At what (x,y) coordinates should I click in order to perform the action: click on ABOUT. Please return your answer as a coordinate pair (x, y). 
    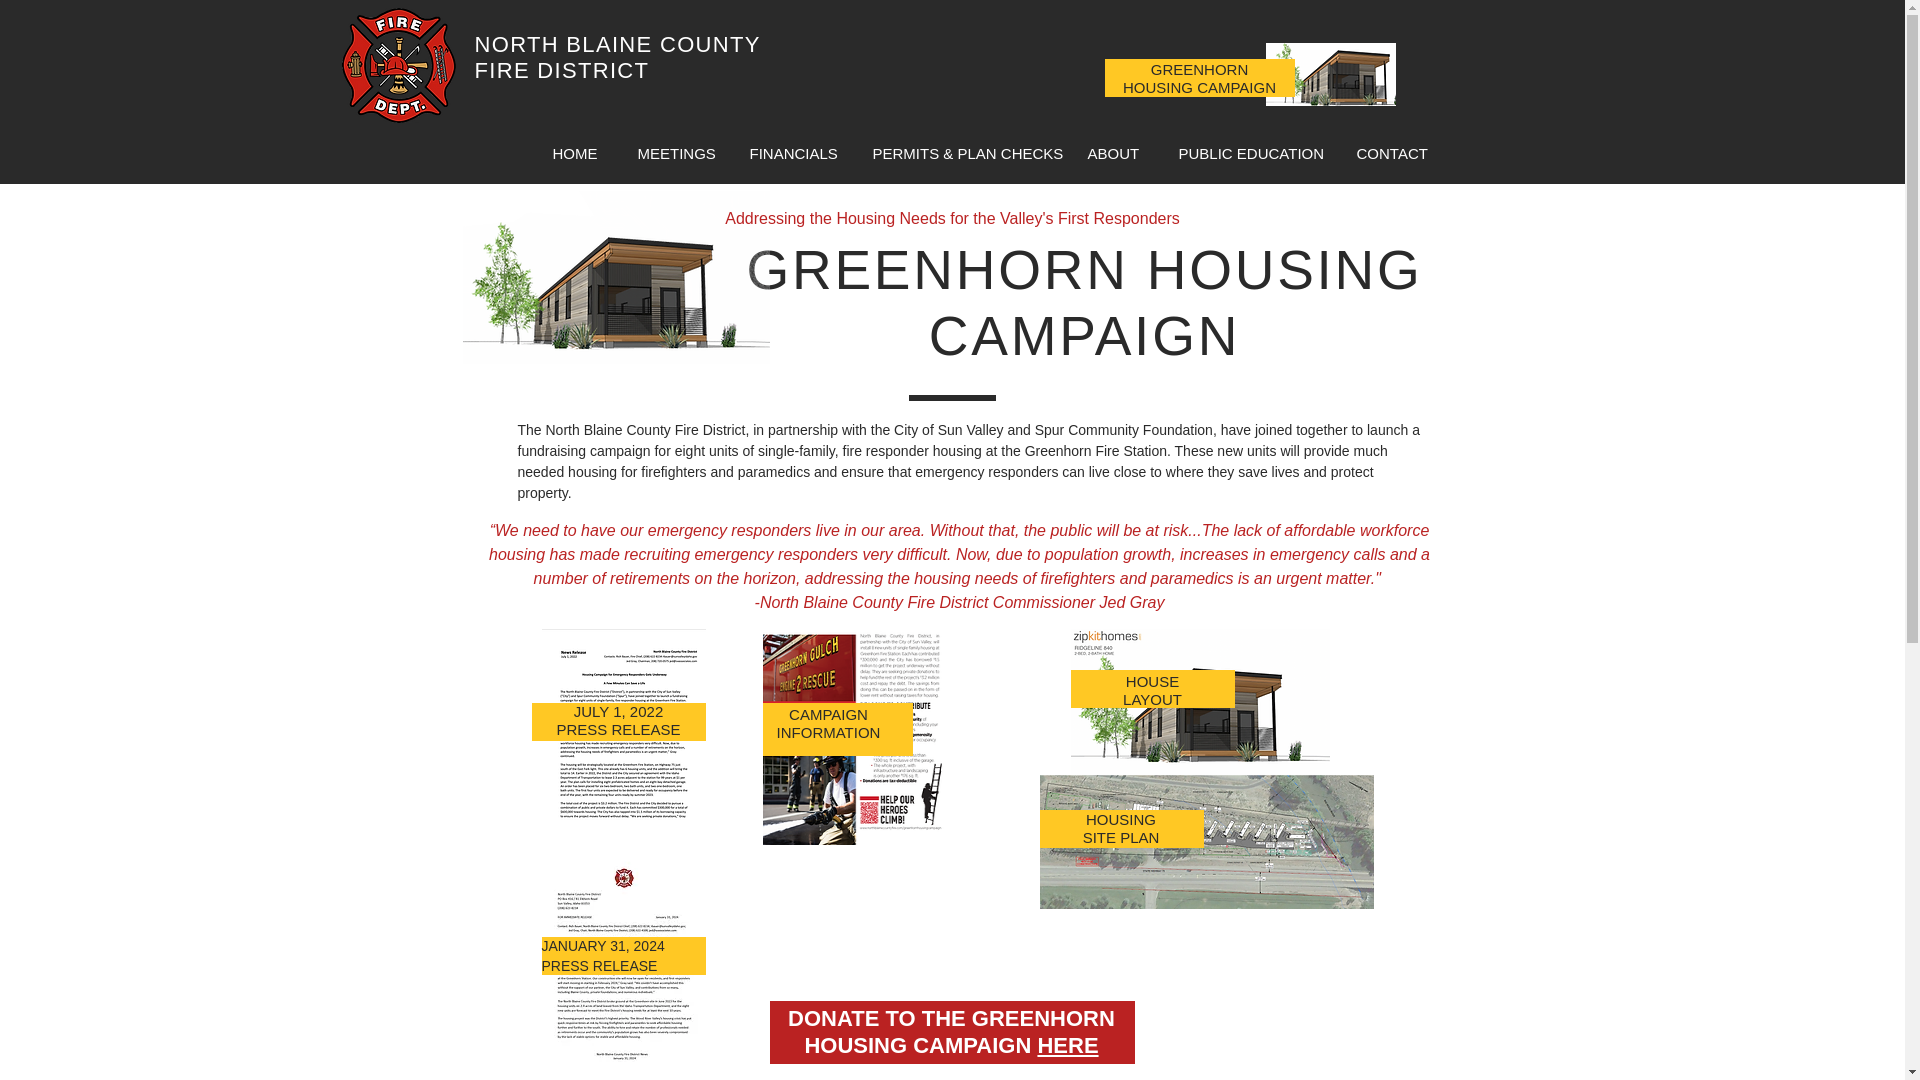
    Looking at the image, I should click on (1113, 153).